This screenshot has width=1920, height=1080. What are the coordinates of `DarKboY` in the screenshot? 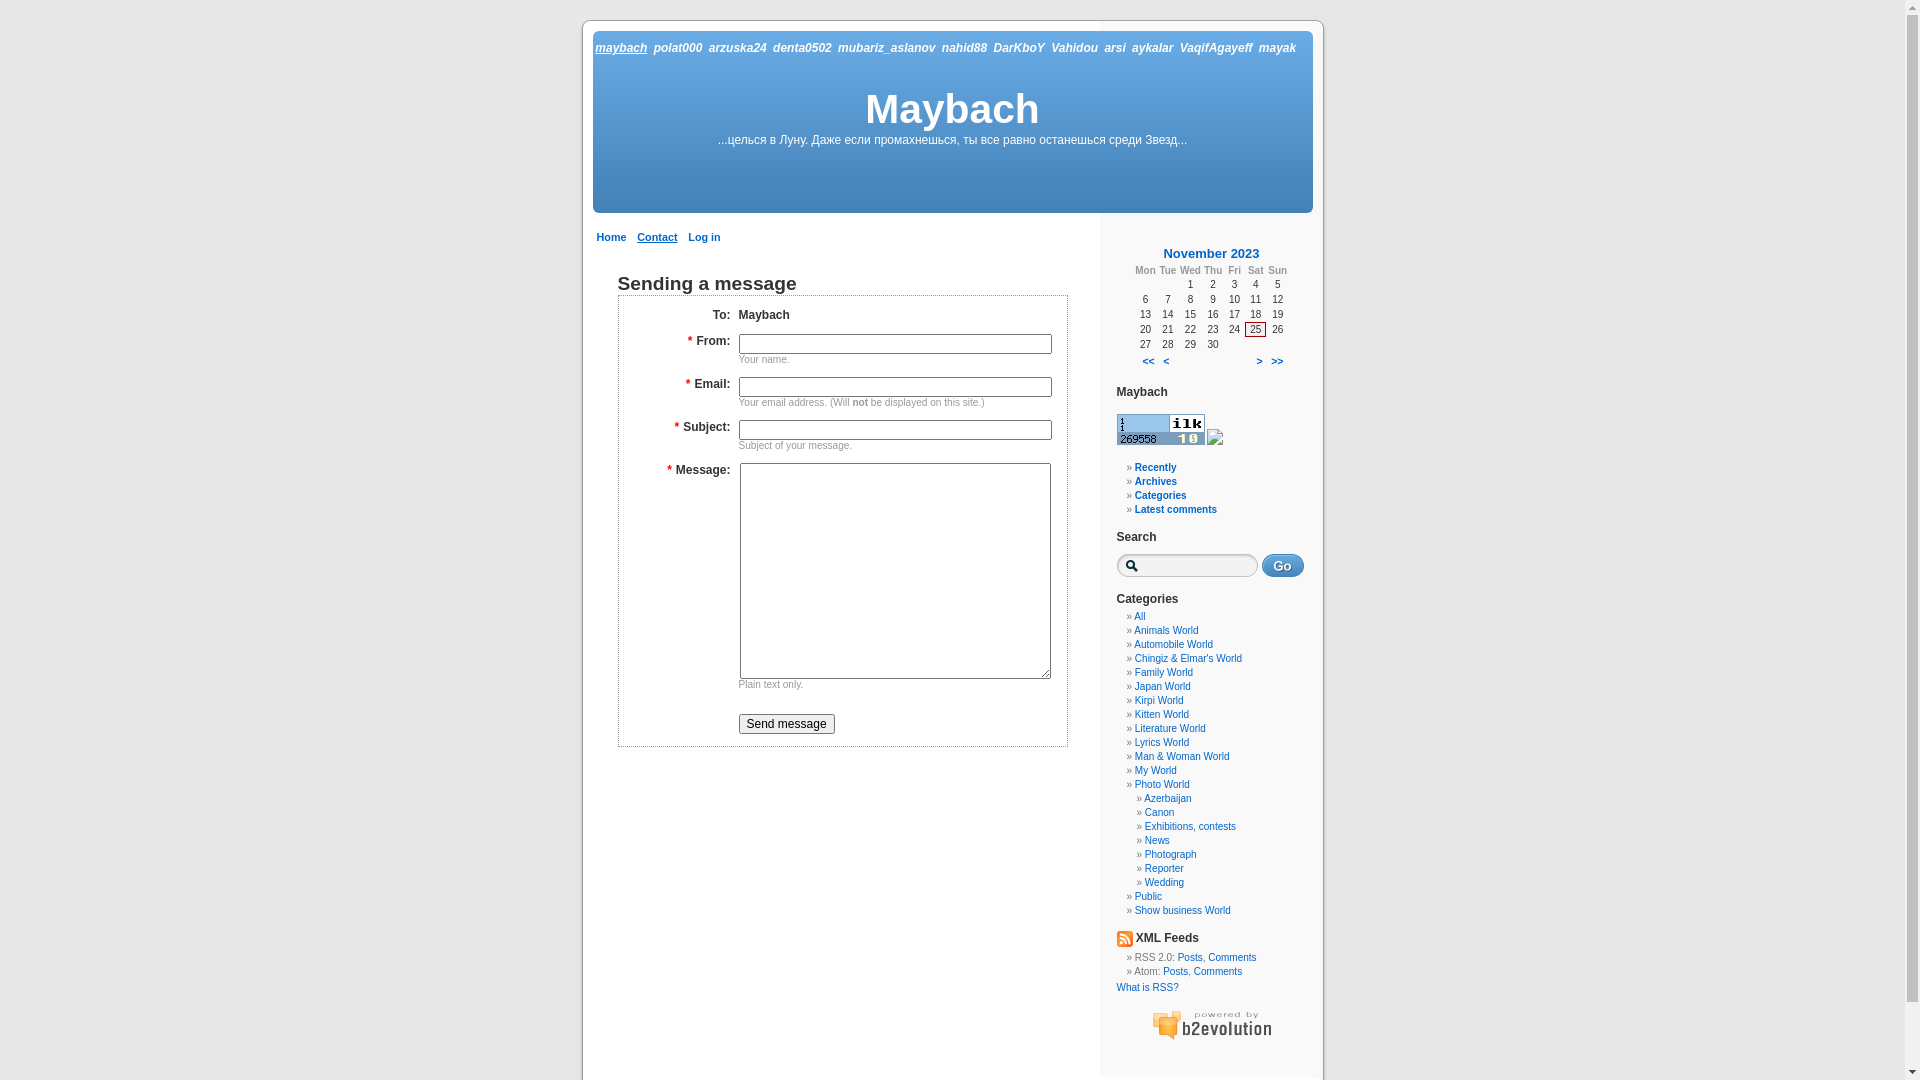 It's located at (1020, 48).